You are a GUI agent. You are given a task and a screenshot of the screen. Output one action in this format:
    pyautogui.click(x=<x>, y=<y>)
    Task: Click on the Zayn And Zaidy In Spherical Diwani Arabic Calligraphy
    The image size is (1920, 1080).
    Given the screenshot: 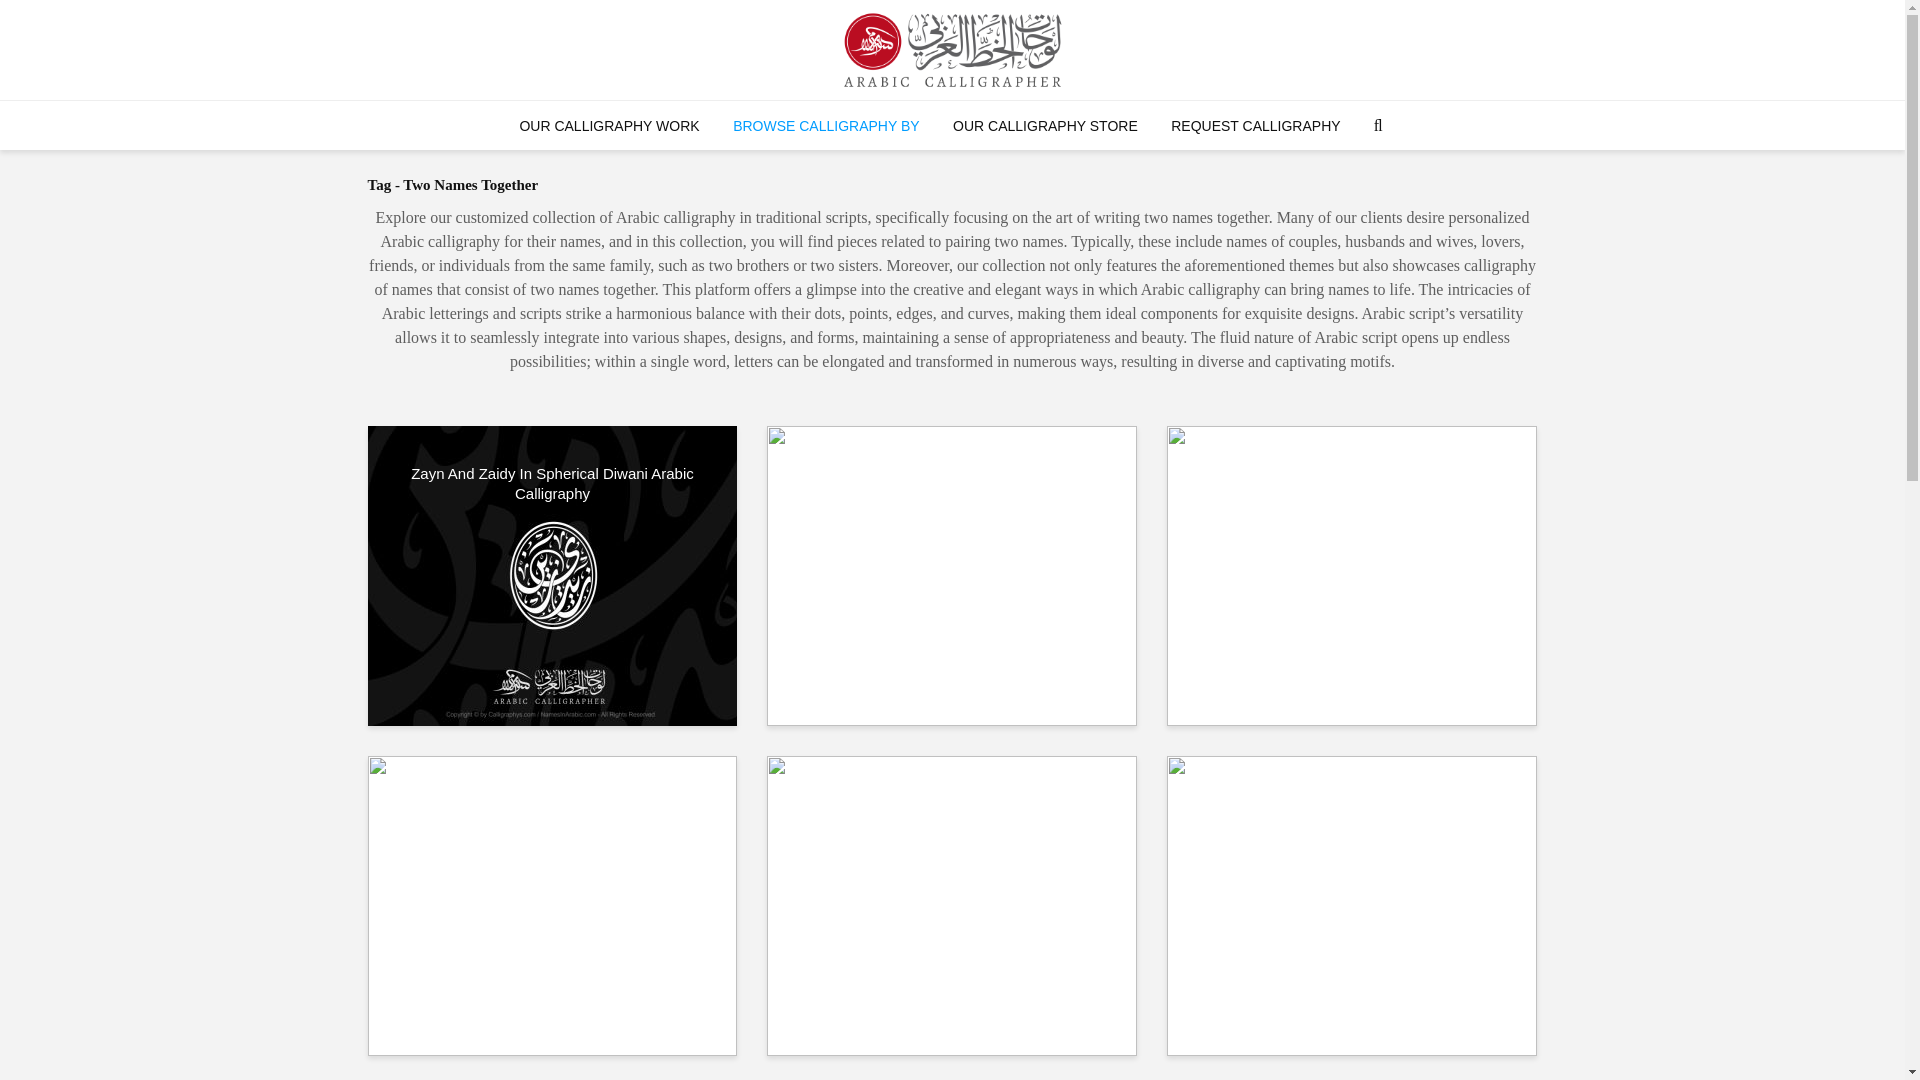 What is the action you would take?
    pyautogui.click(x=552, y=574)
    